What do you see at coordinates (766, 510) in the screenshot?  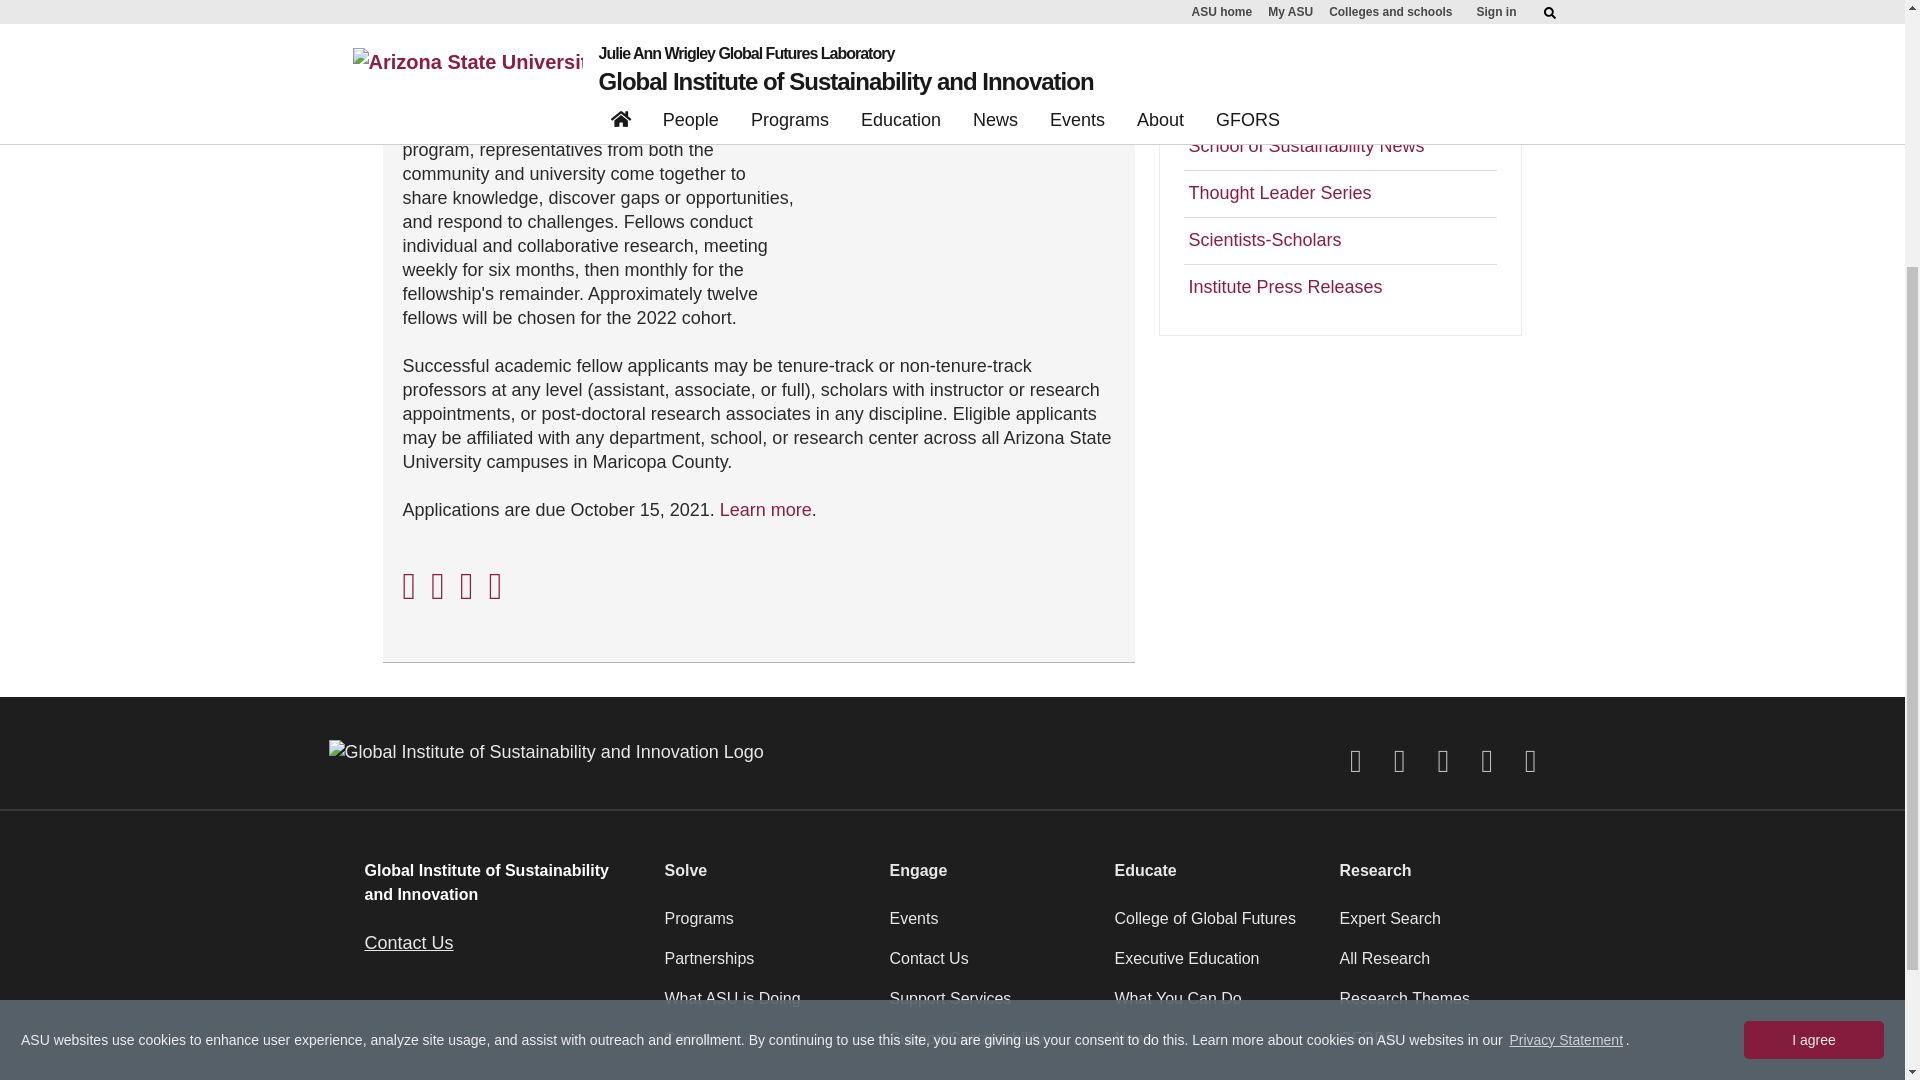 I see `Learn more` at bounding box center [766, 510].